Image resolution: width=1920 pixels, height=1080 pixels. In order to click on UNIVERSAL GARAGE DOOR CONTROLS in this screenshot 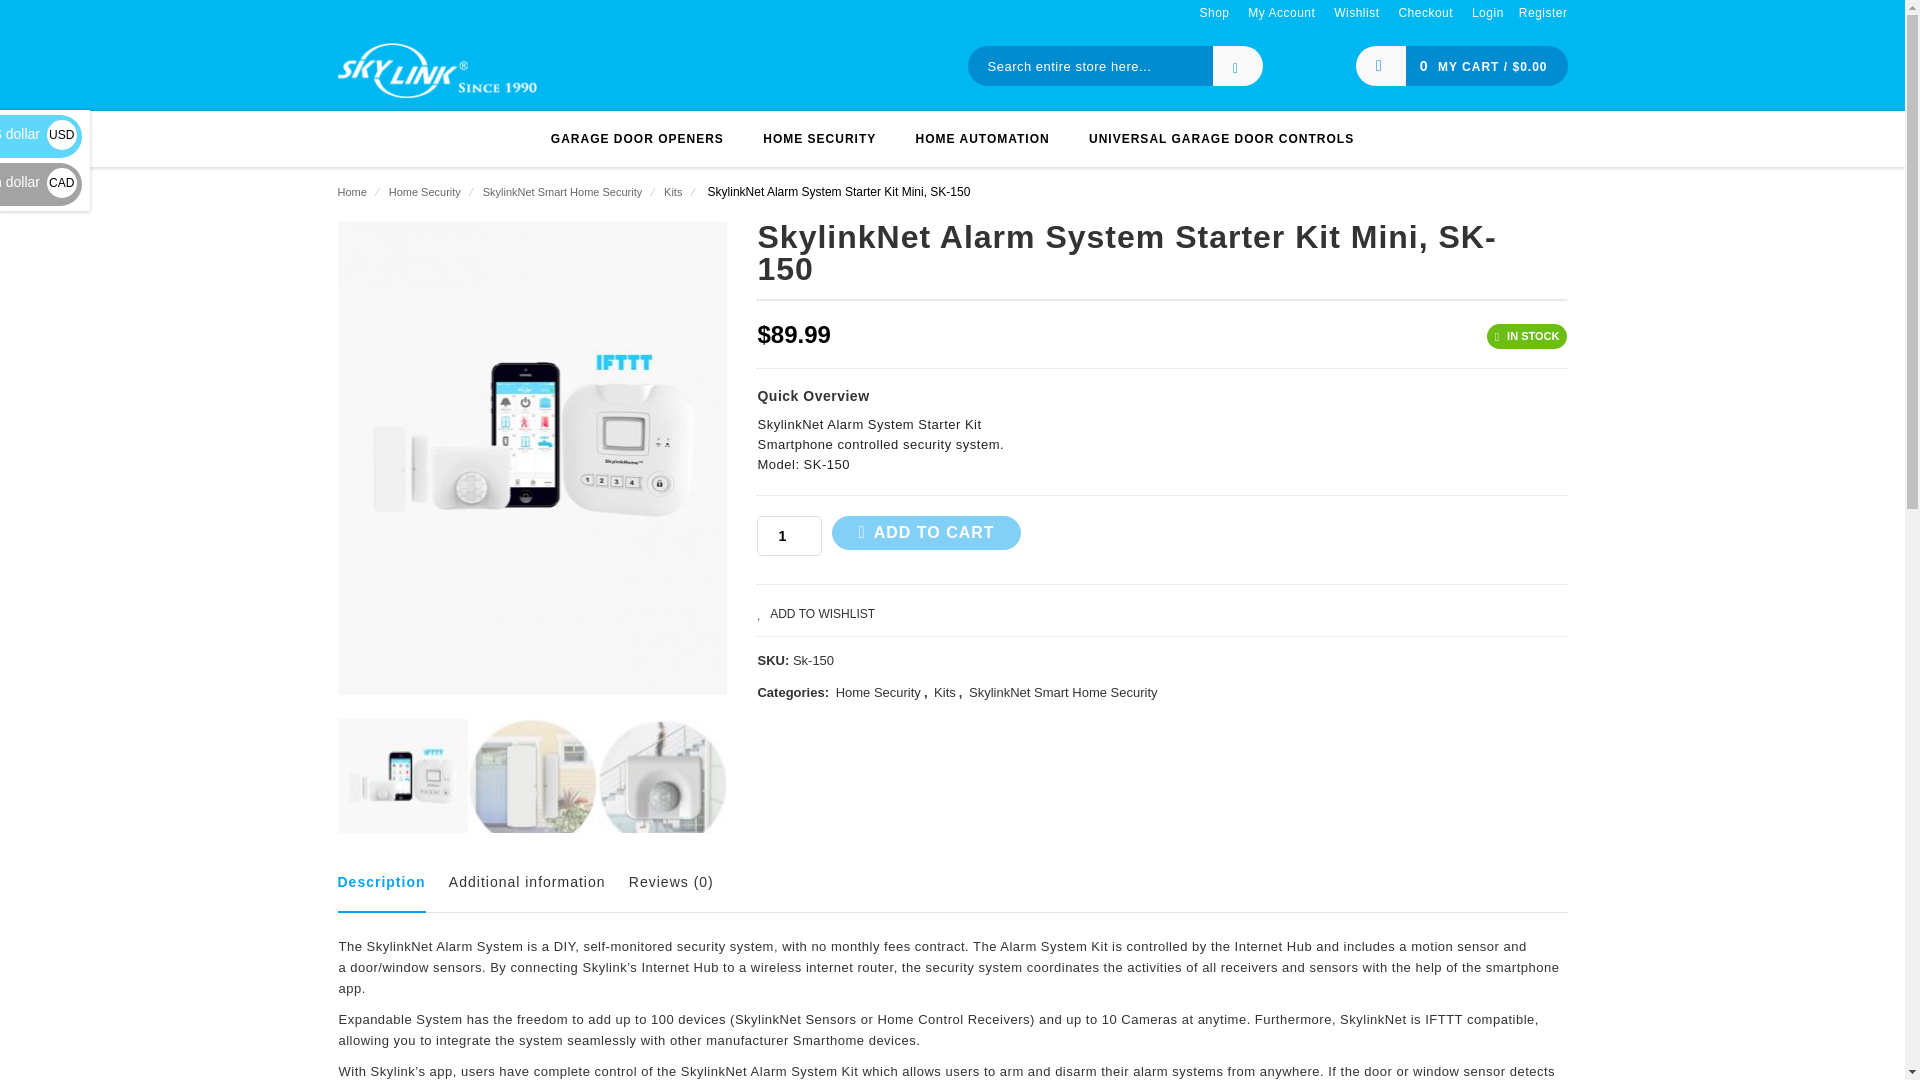, I will do `click(1222, 139)`.